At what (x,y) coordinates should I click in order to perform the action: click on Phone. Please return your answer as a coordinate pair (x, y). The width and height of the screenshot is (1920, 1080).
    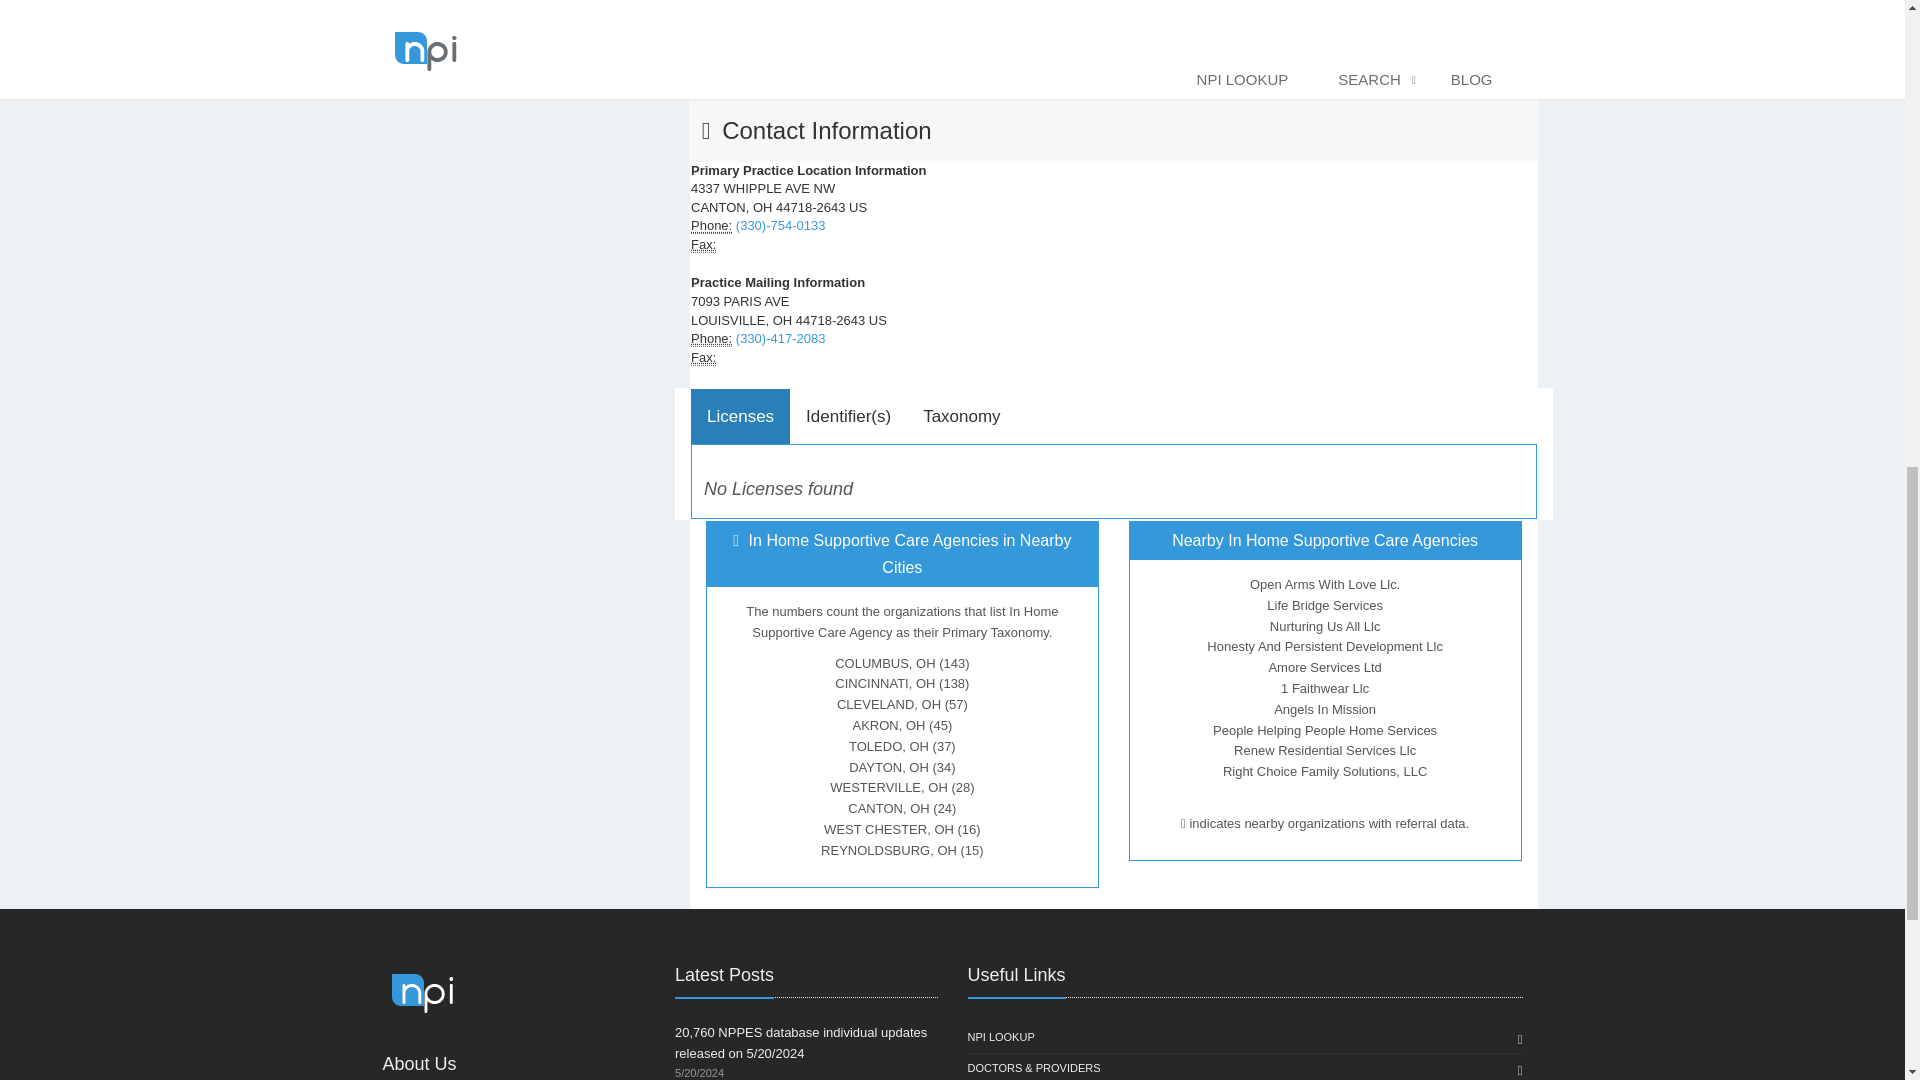
    Looking at the image, I should click on (704, 358).